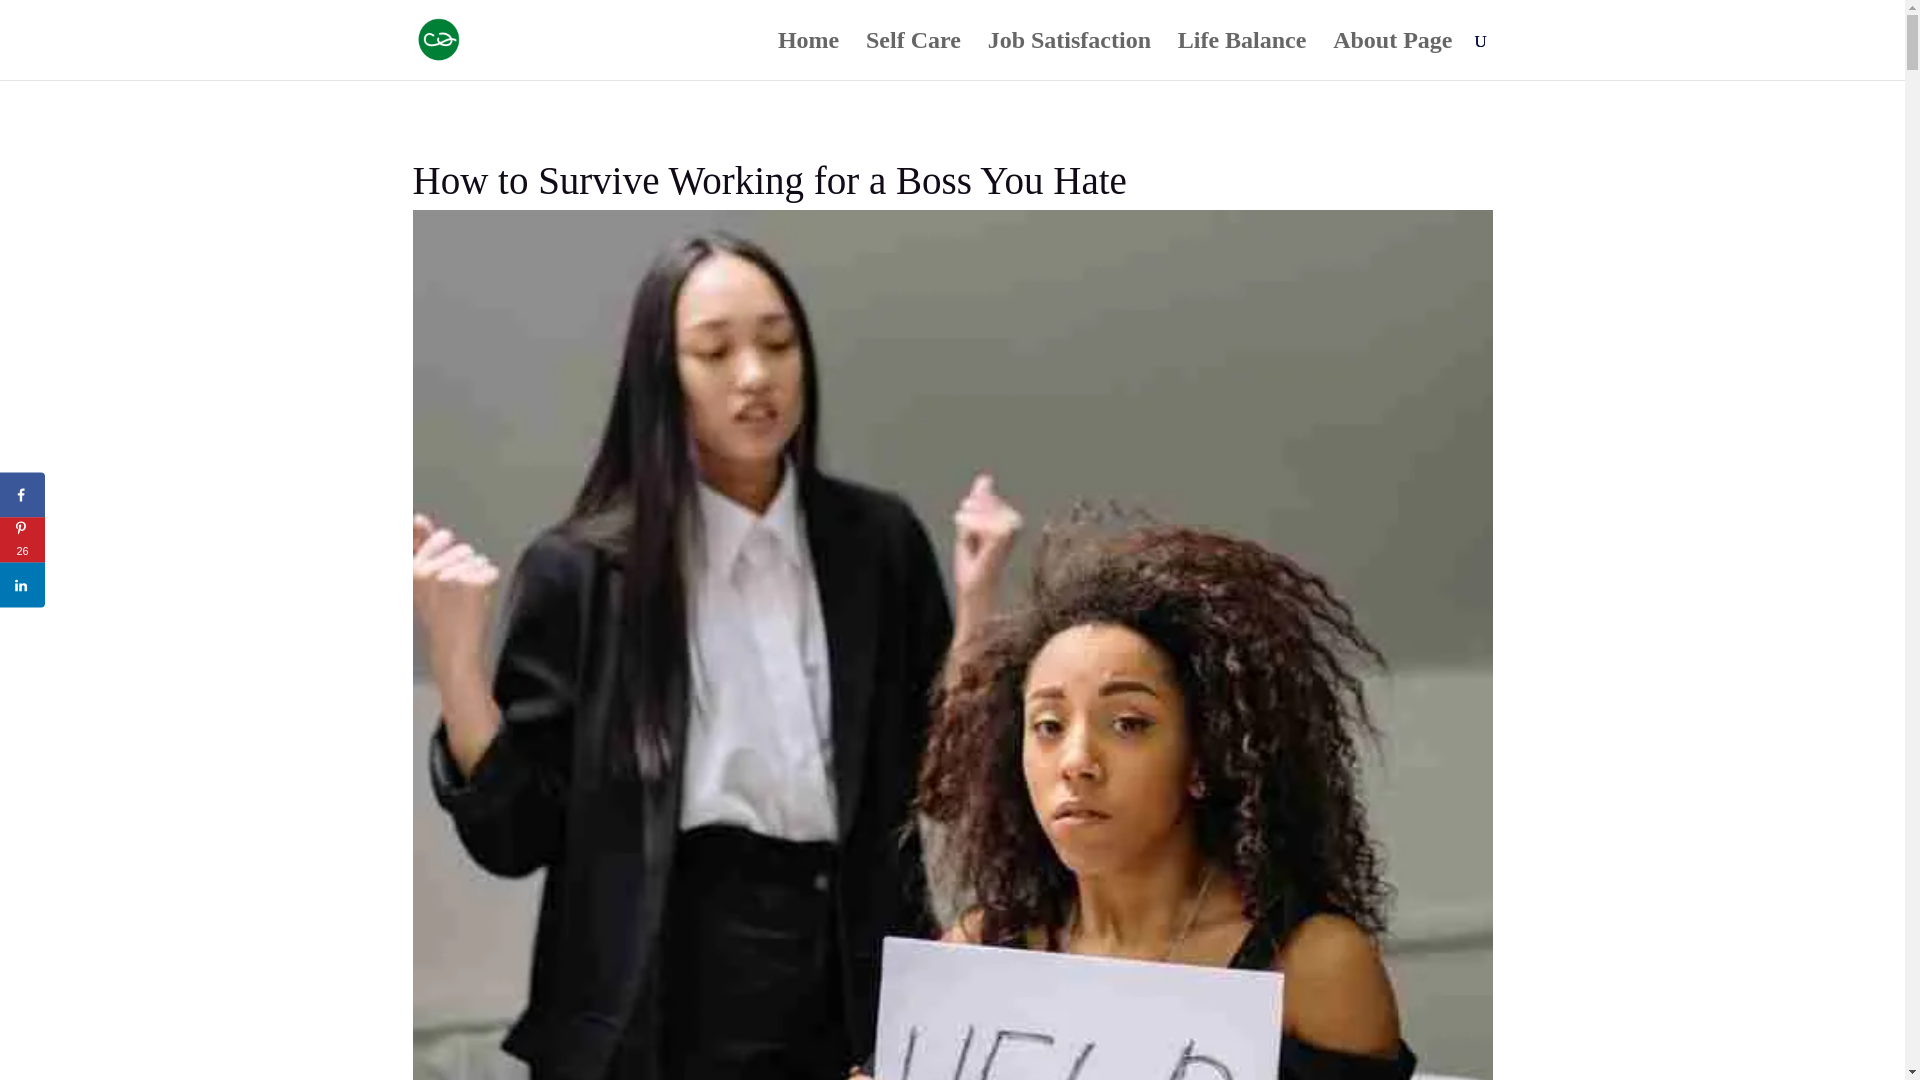 The image size is (1920, 1080). What do you see at coordinates (22, 540) in the screenshot?
I see `Save to Pinterest` at bounding box center [22, 540].